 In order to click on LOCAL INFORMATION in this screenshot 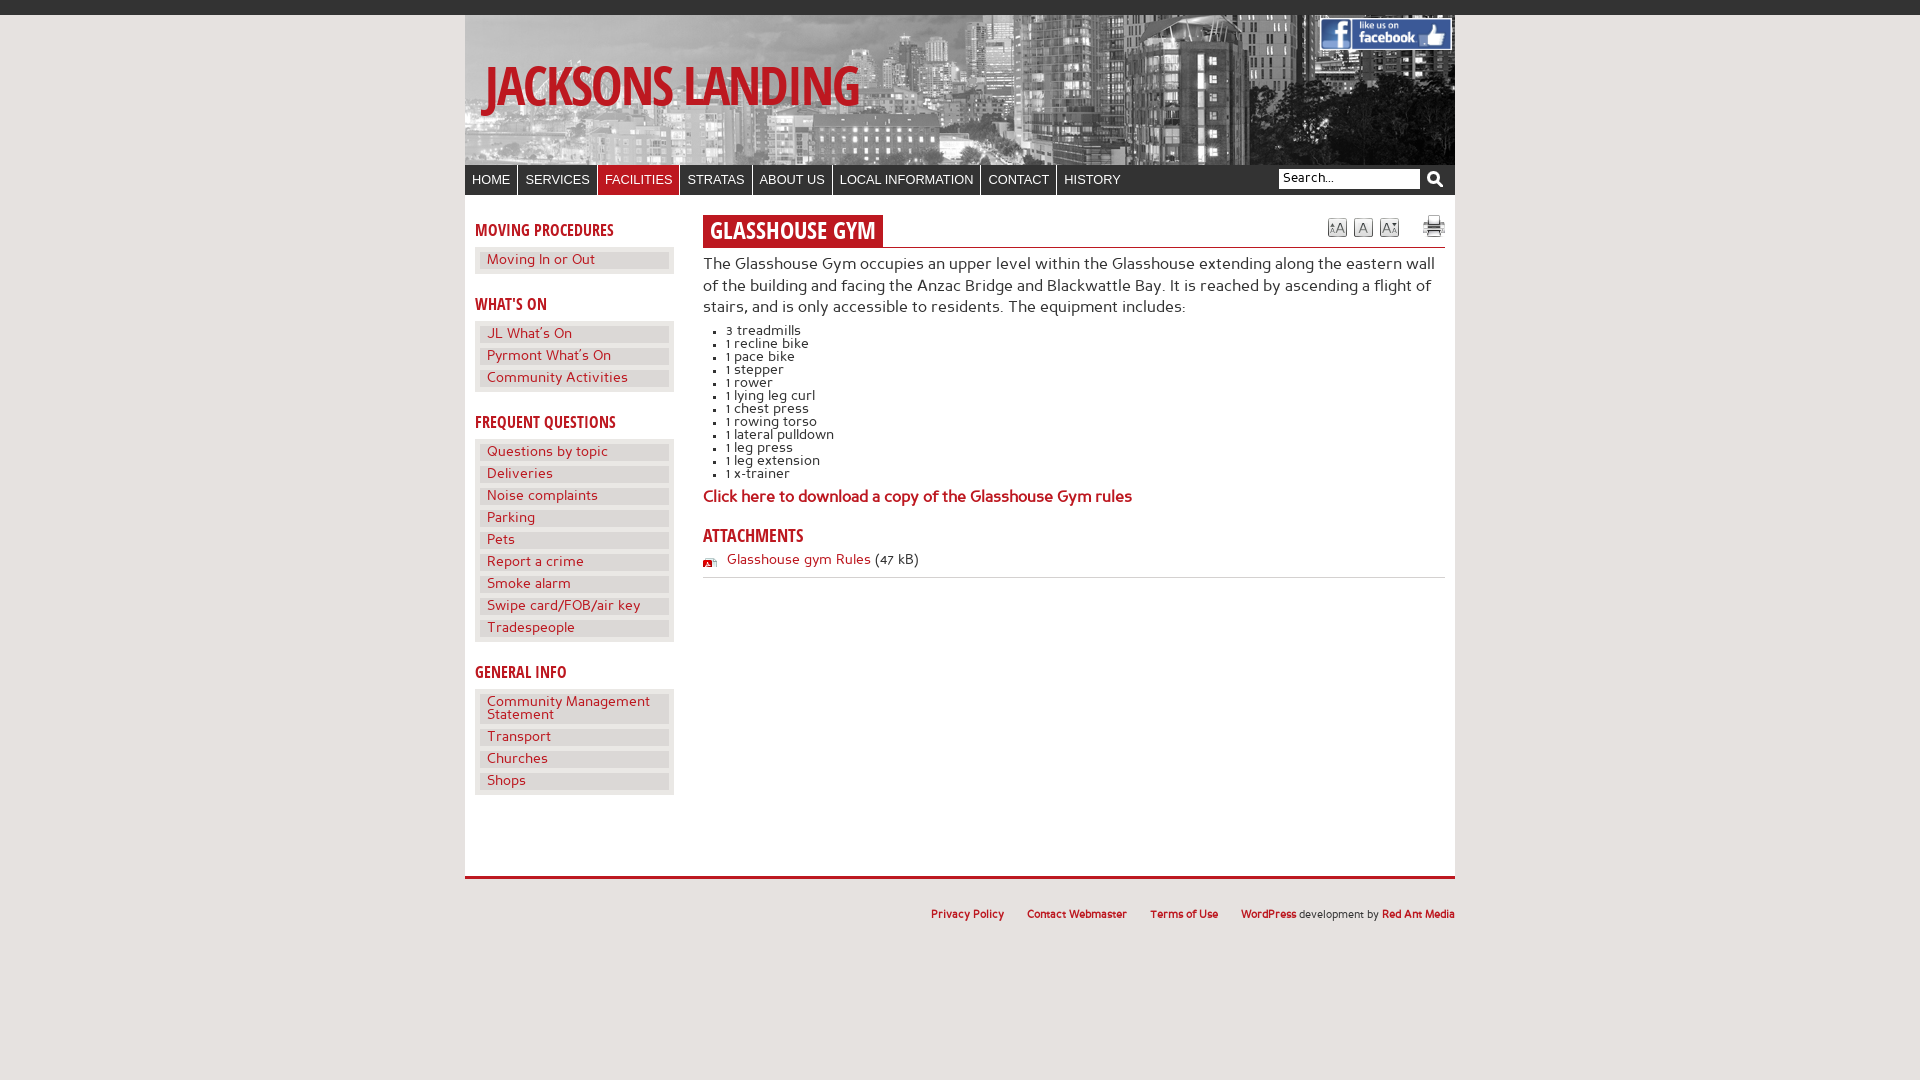, I will do `click(908, 180)`.